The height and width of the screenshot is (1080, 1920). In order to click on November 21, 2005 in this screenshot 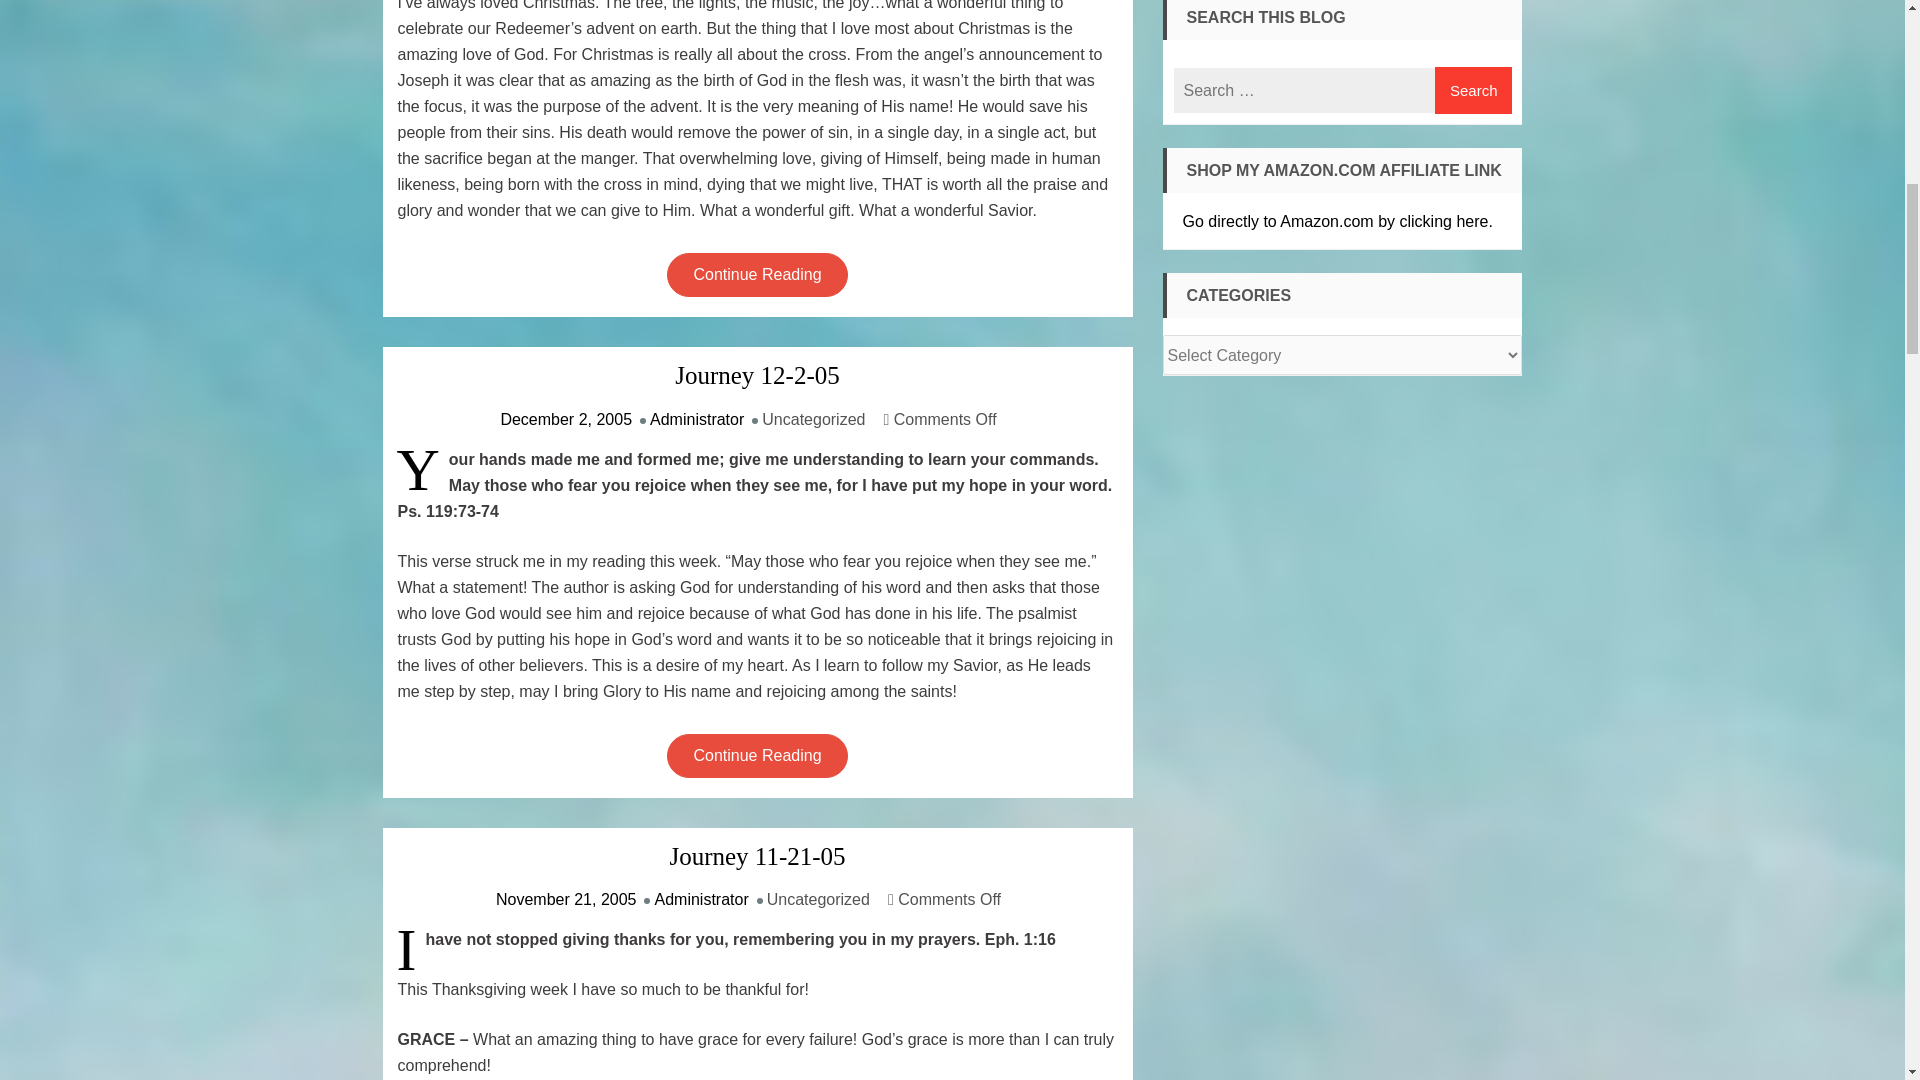, I will do `click(566, 900)`.